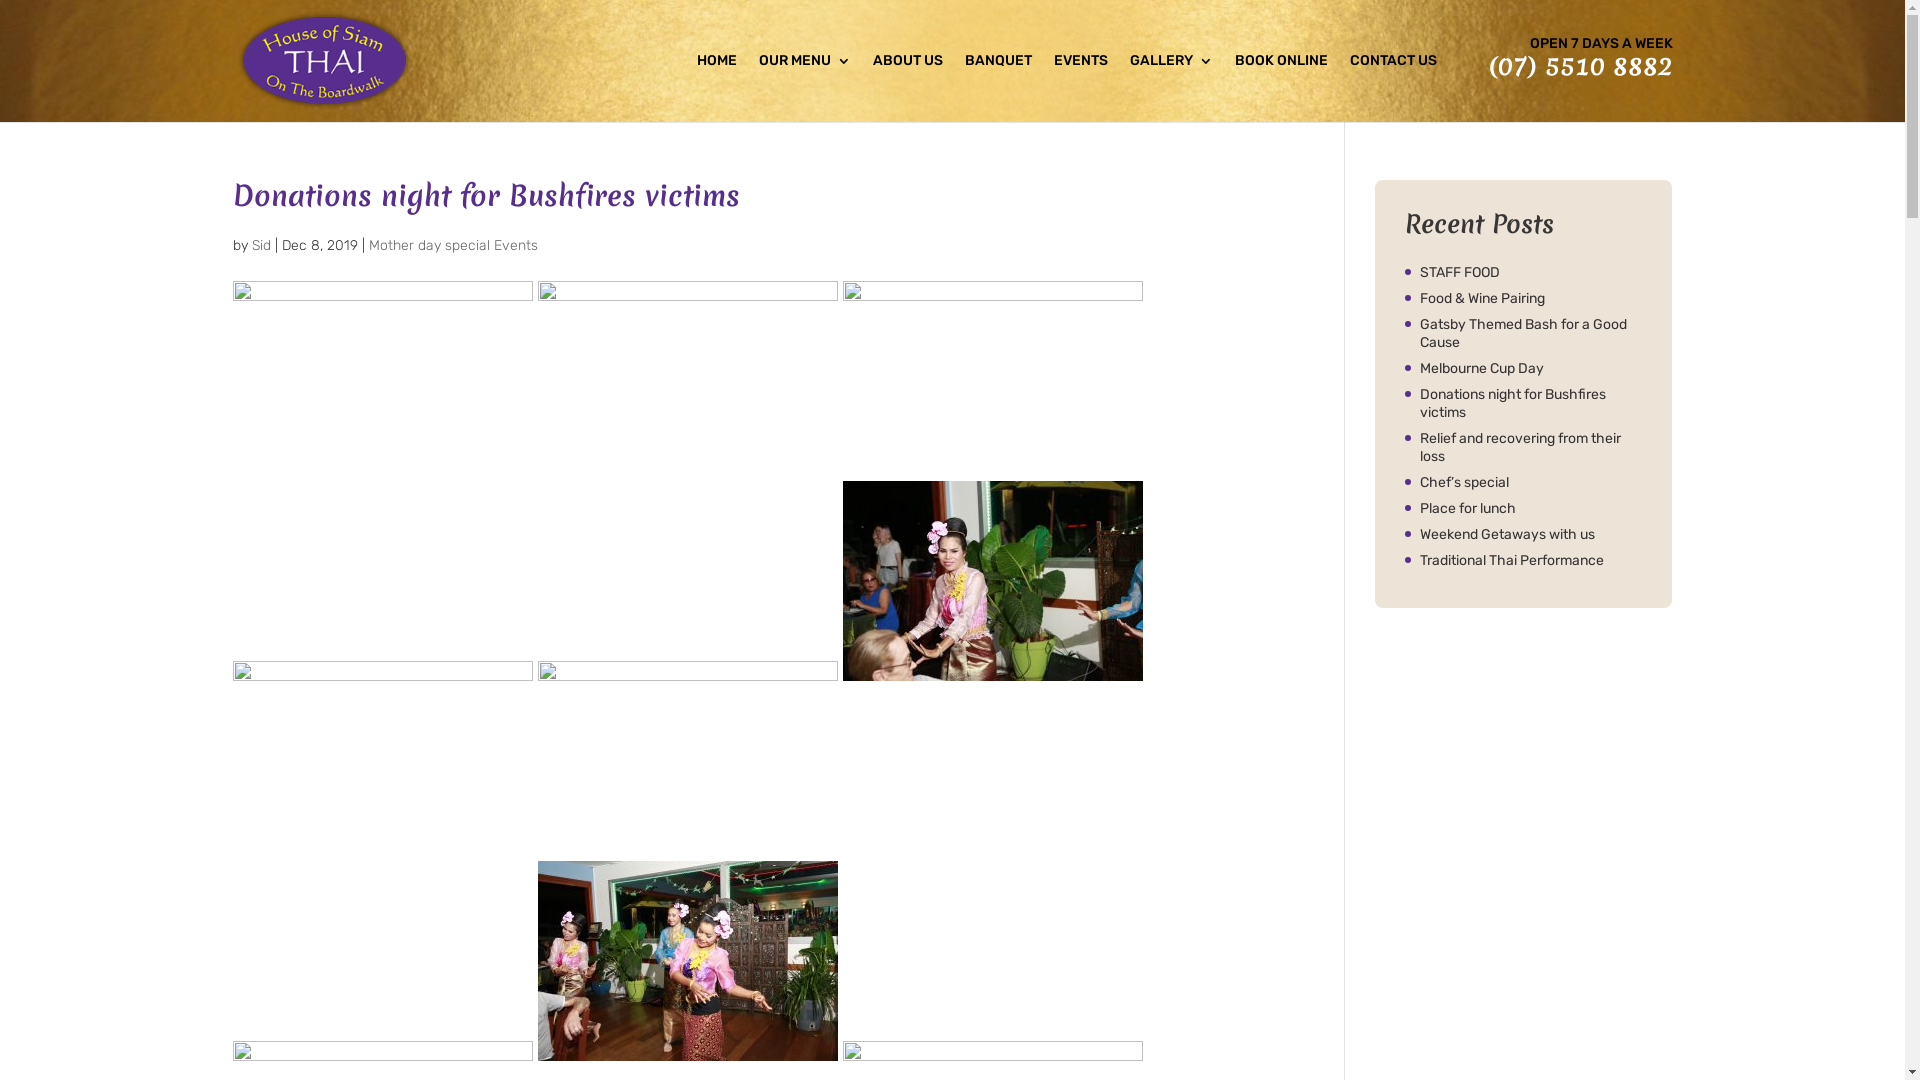  Describe the element at coordinates (1532, 448) in the screenshot. I see `Relief and recovering from their loss` at that location.